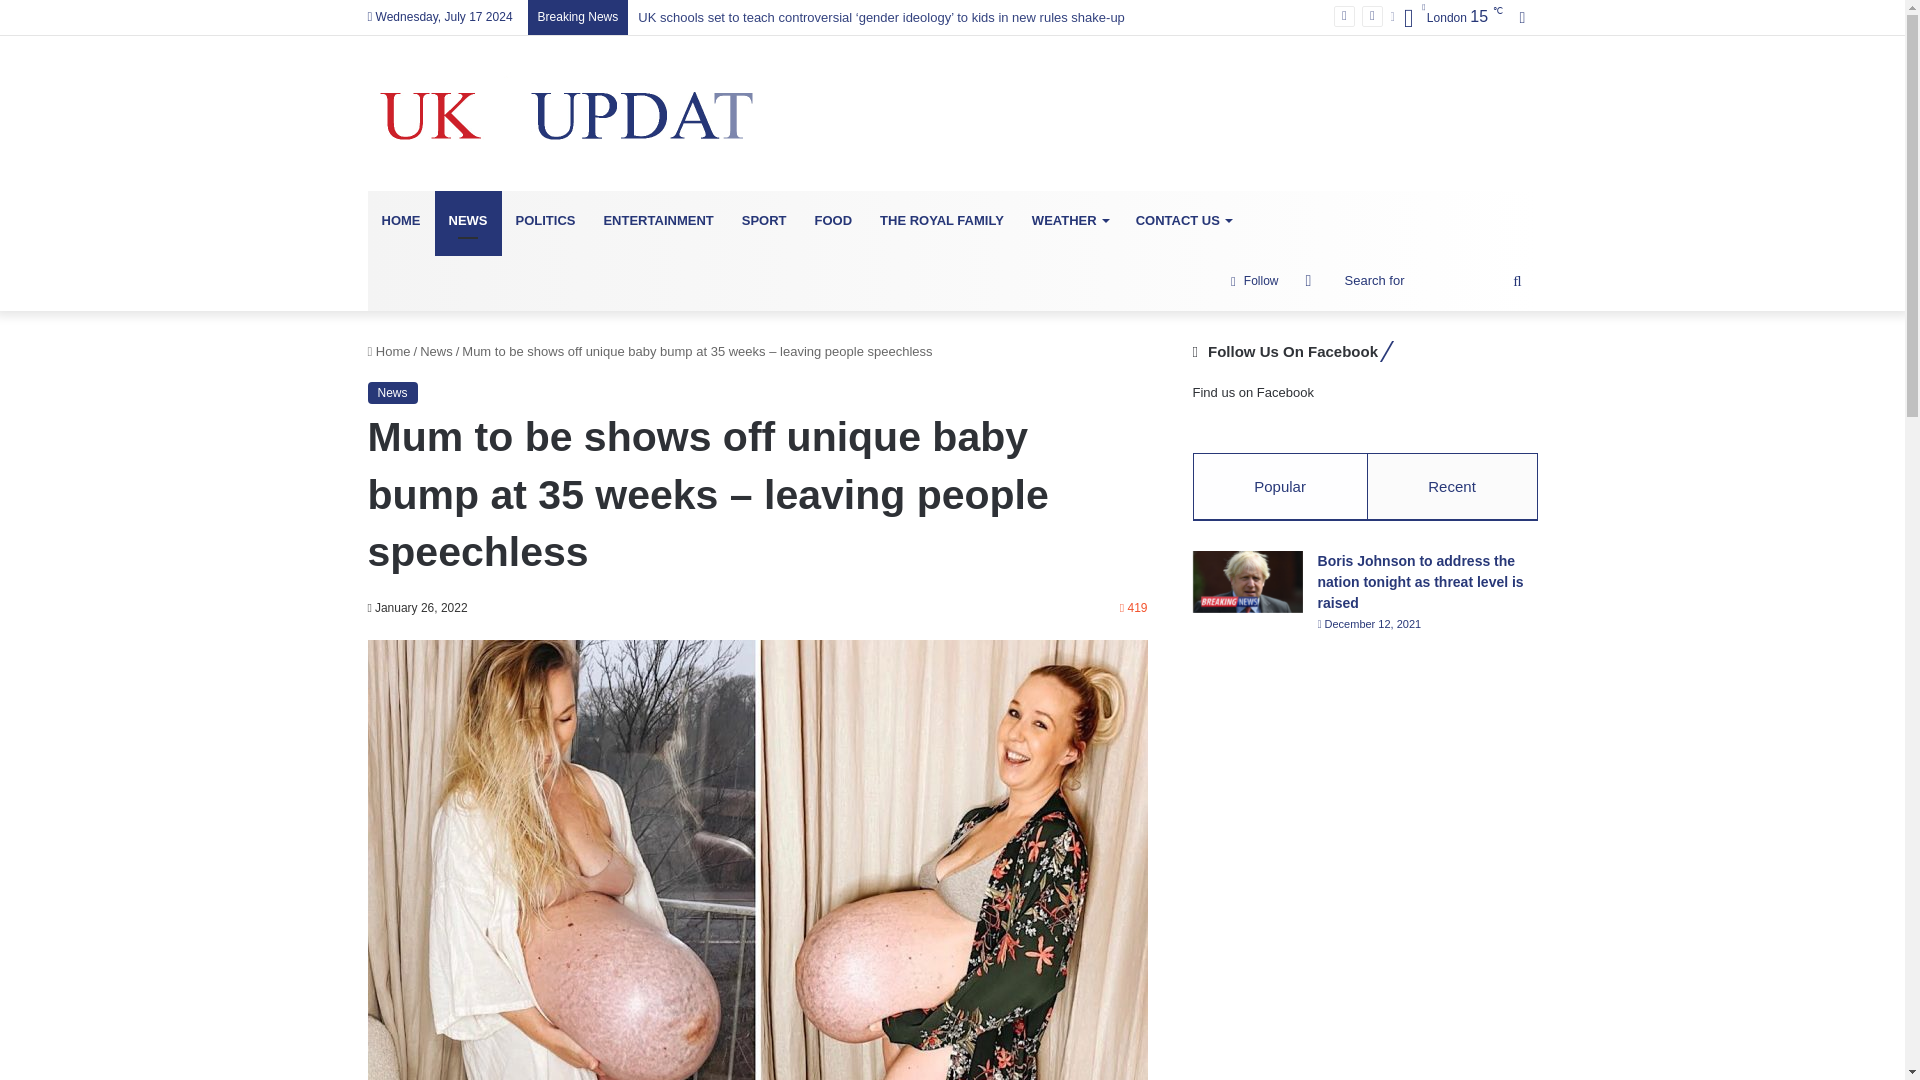 The width and height of the screenshot is (1920, 1080). Describe the element at coordinates (764, 220) in the screenshot. I see `SPORT` at that location.